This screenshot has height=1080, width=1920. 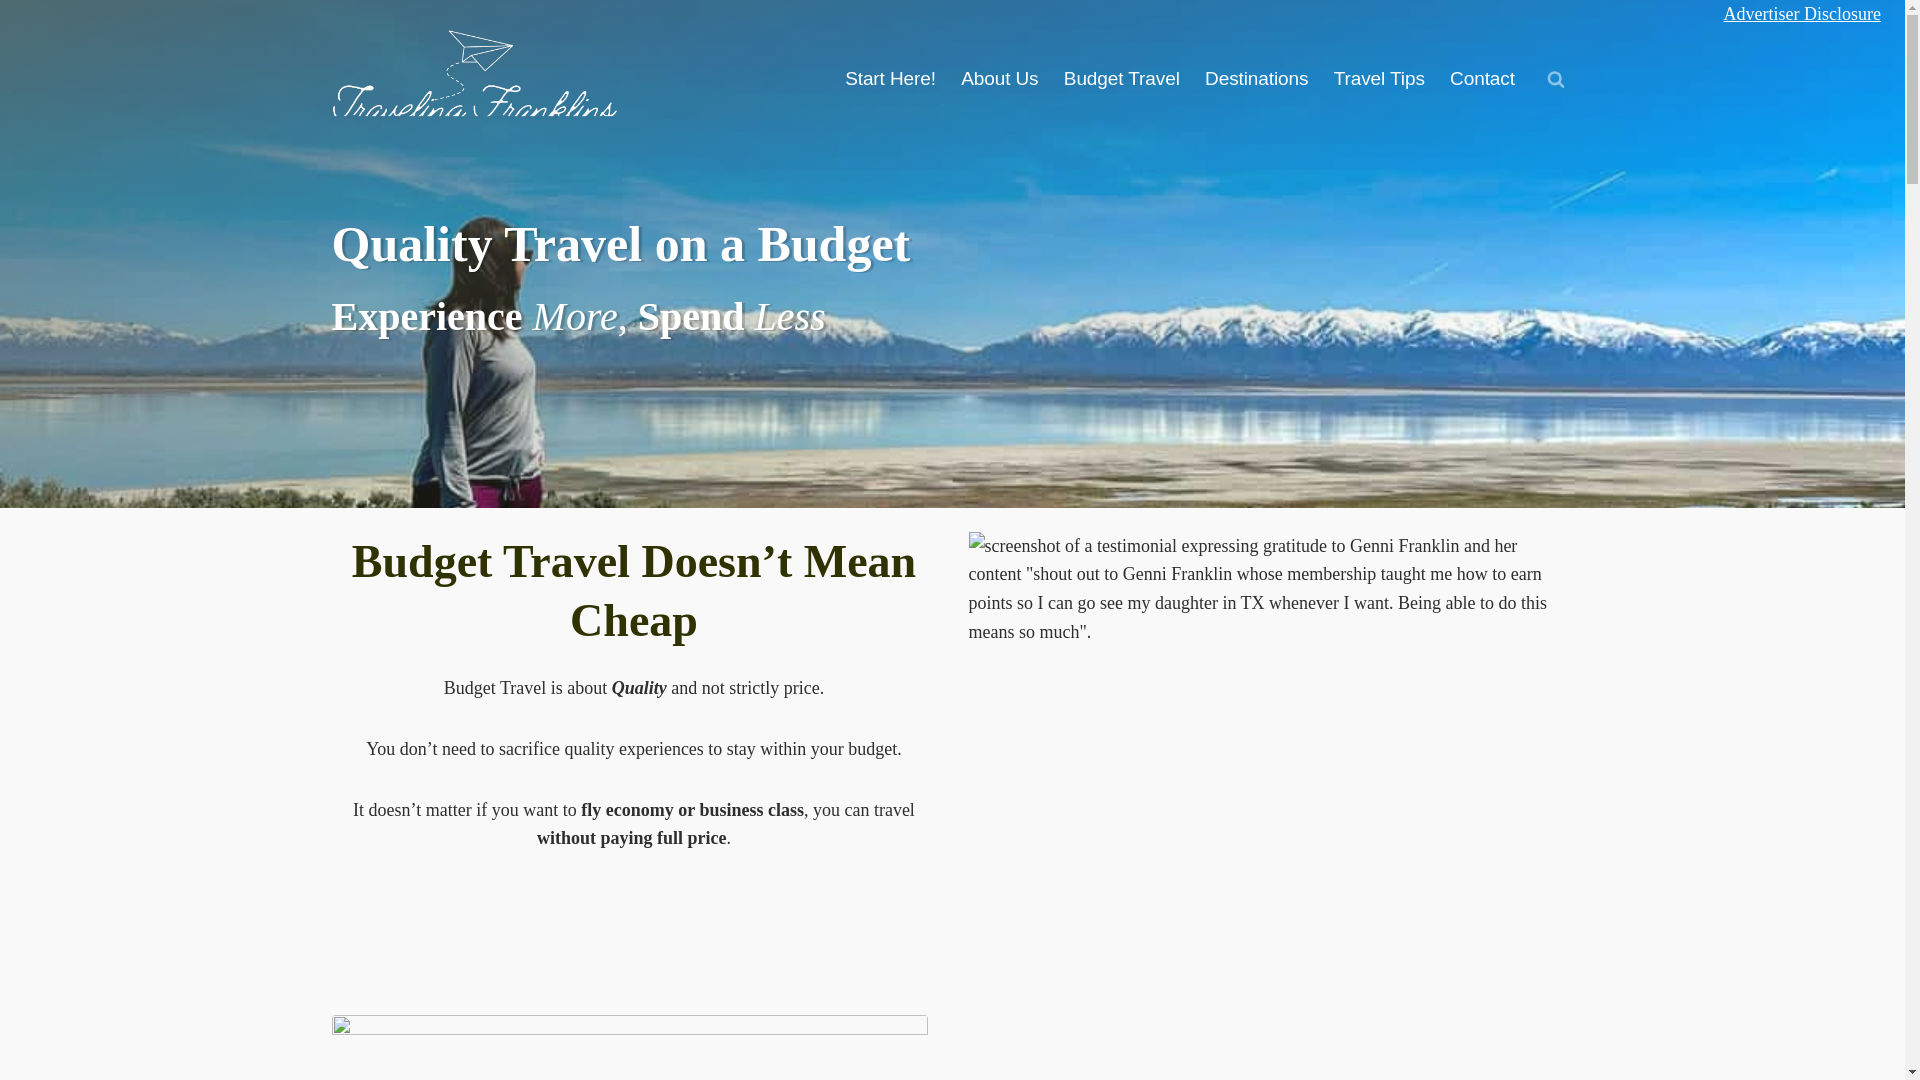 I want to click on Destinations, so click(x=1256, y=79).